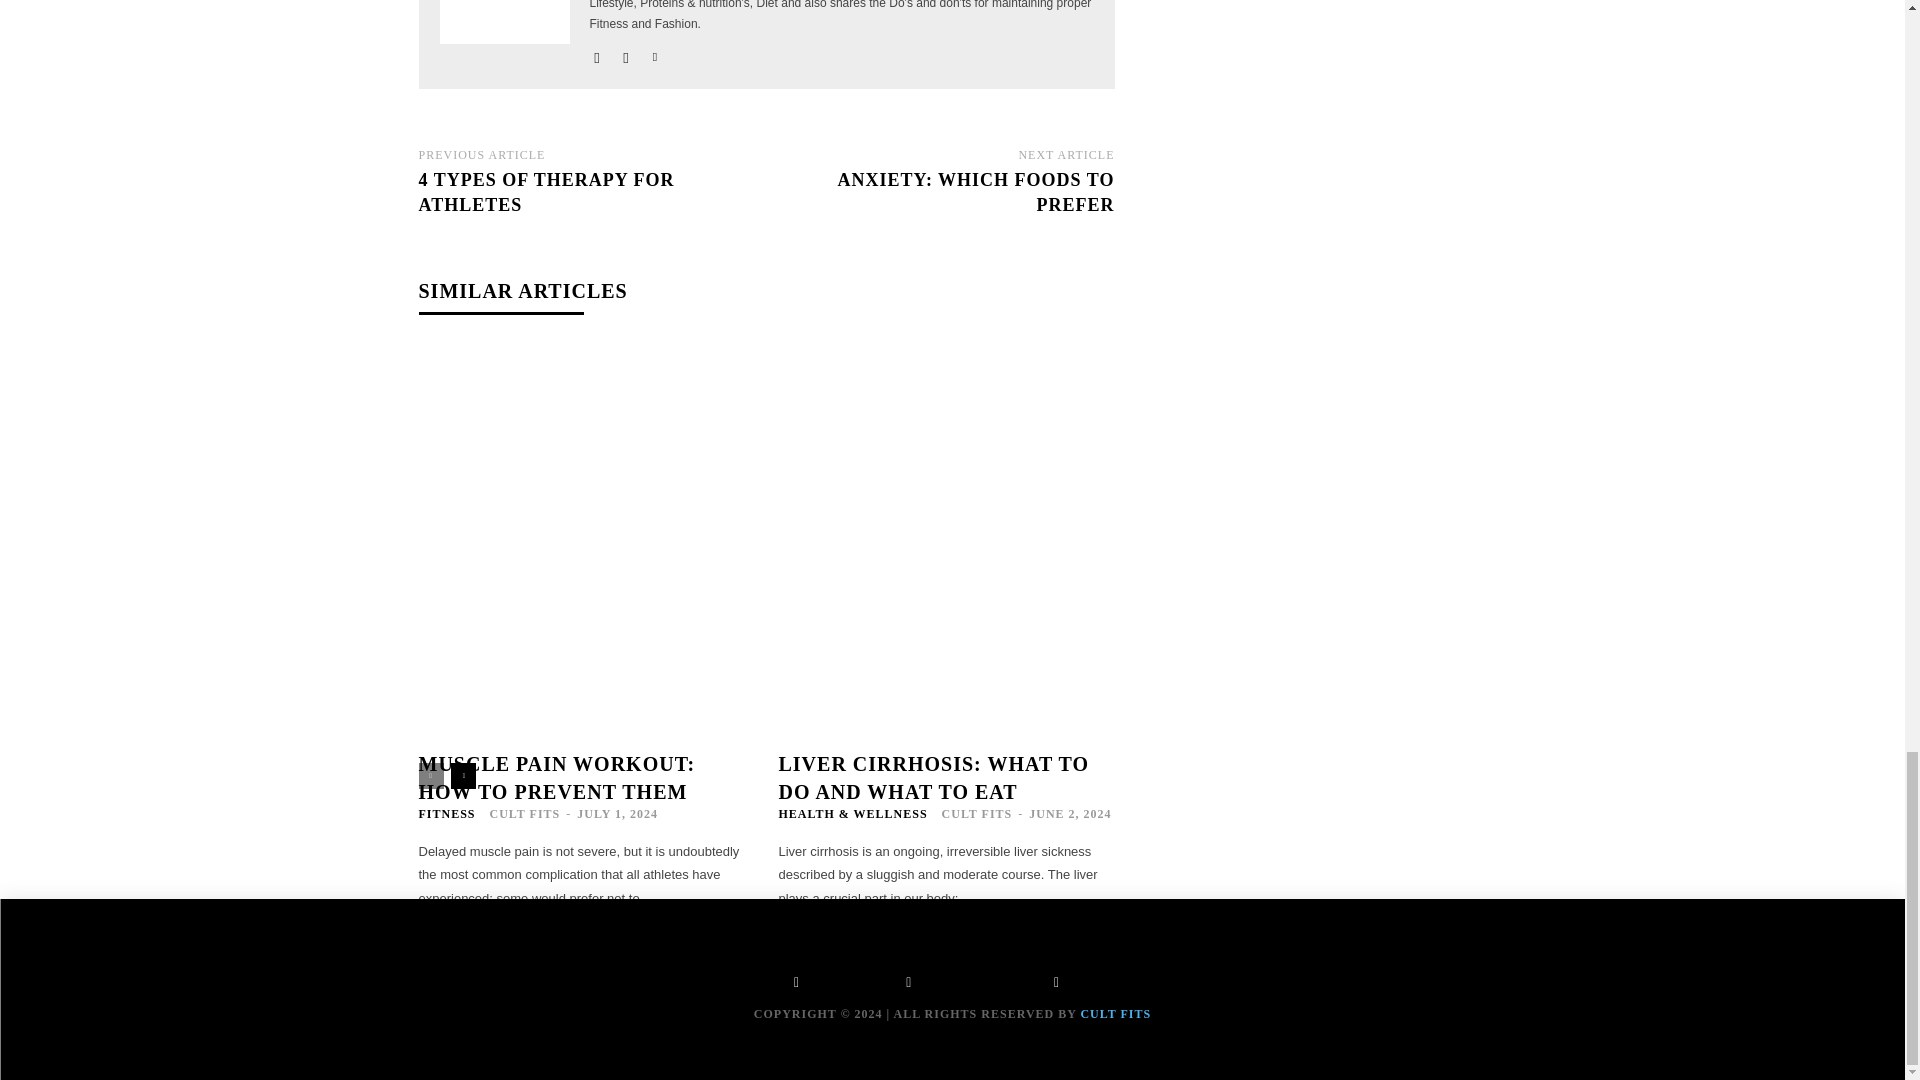  Describe the element at coordinates (626, 53) in the screenshot. I see `instagram` at that location.